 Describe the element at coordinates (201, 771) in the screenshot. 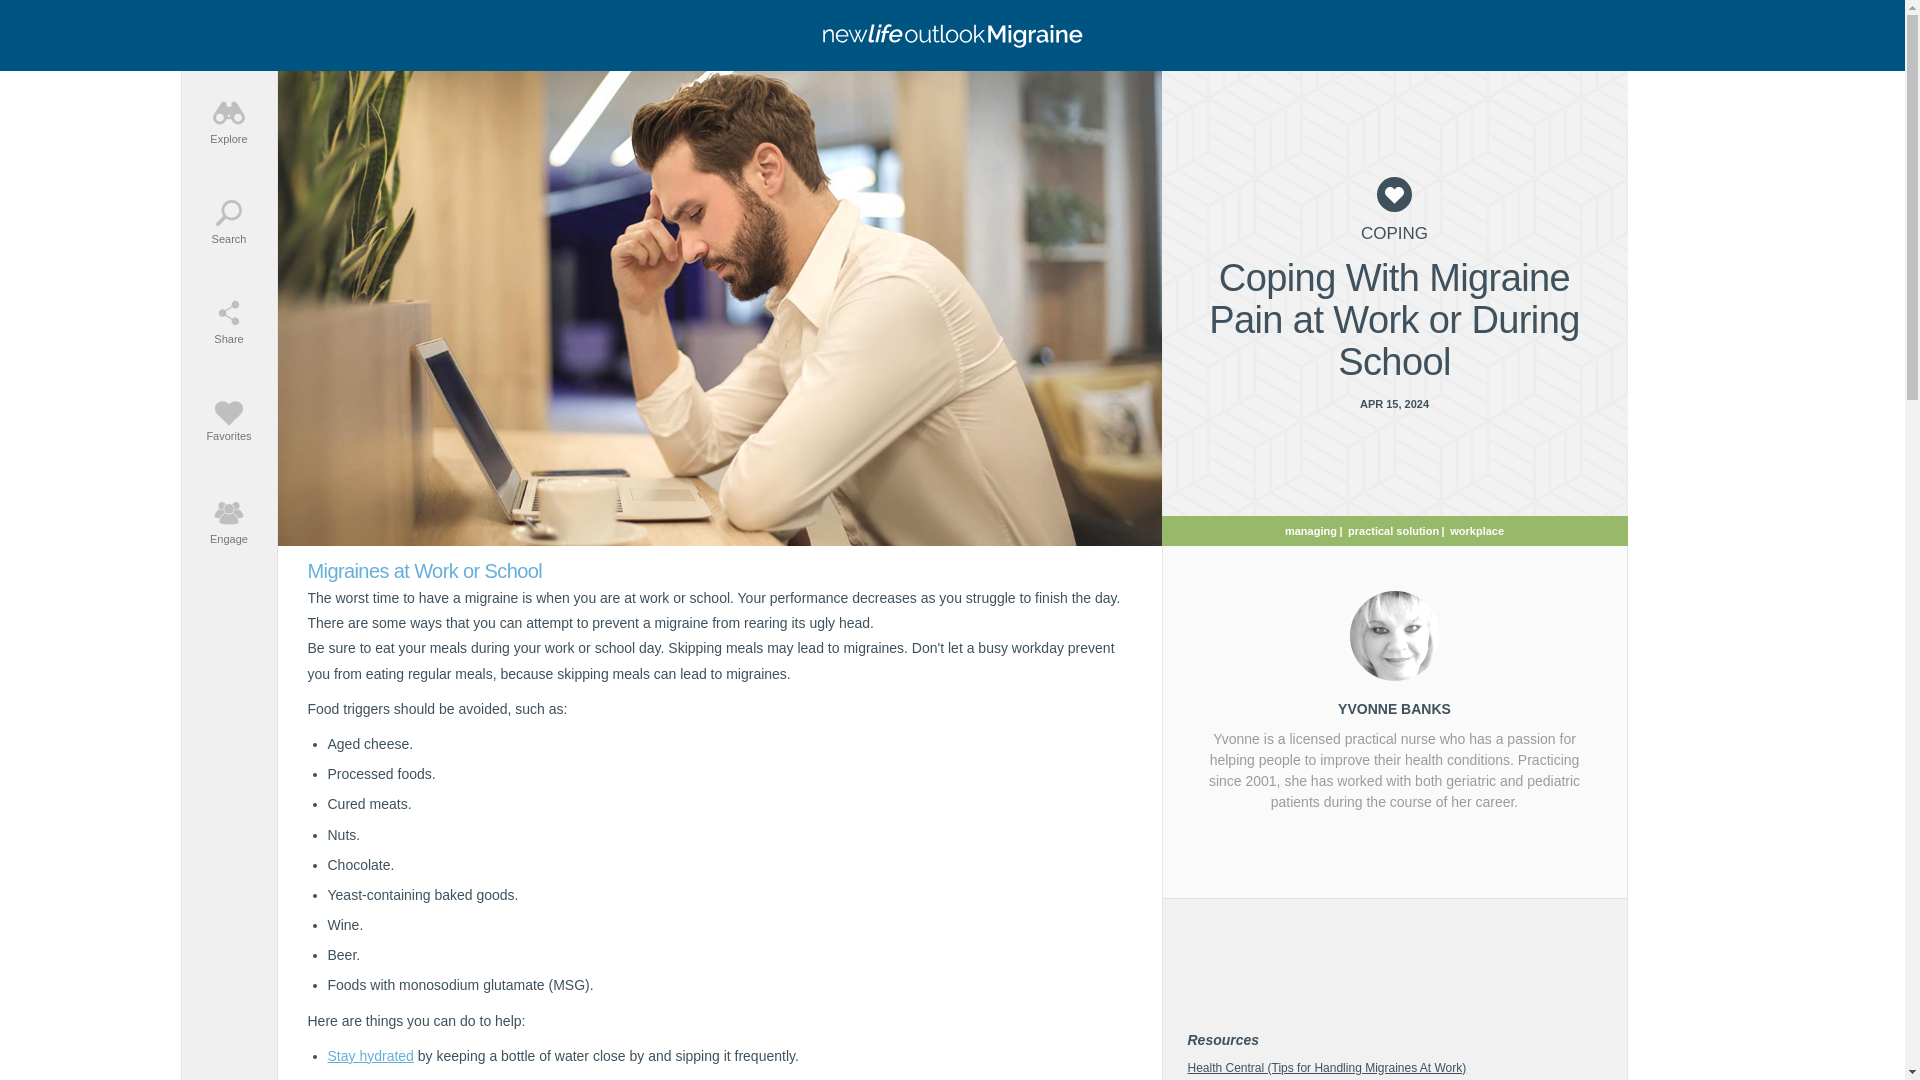

I see `practical solution` at that location.